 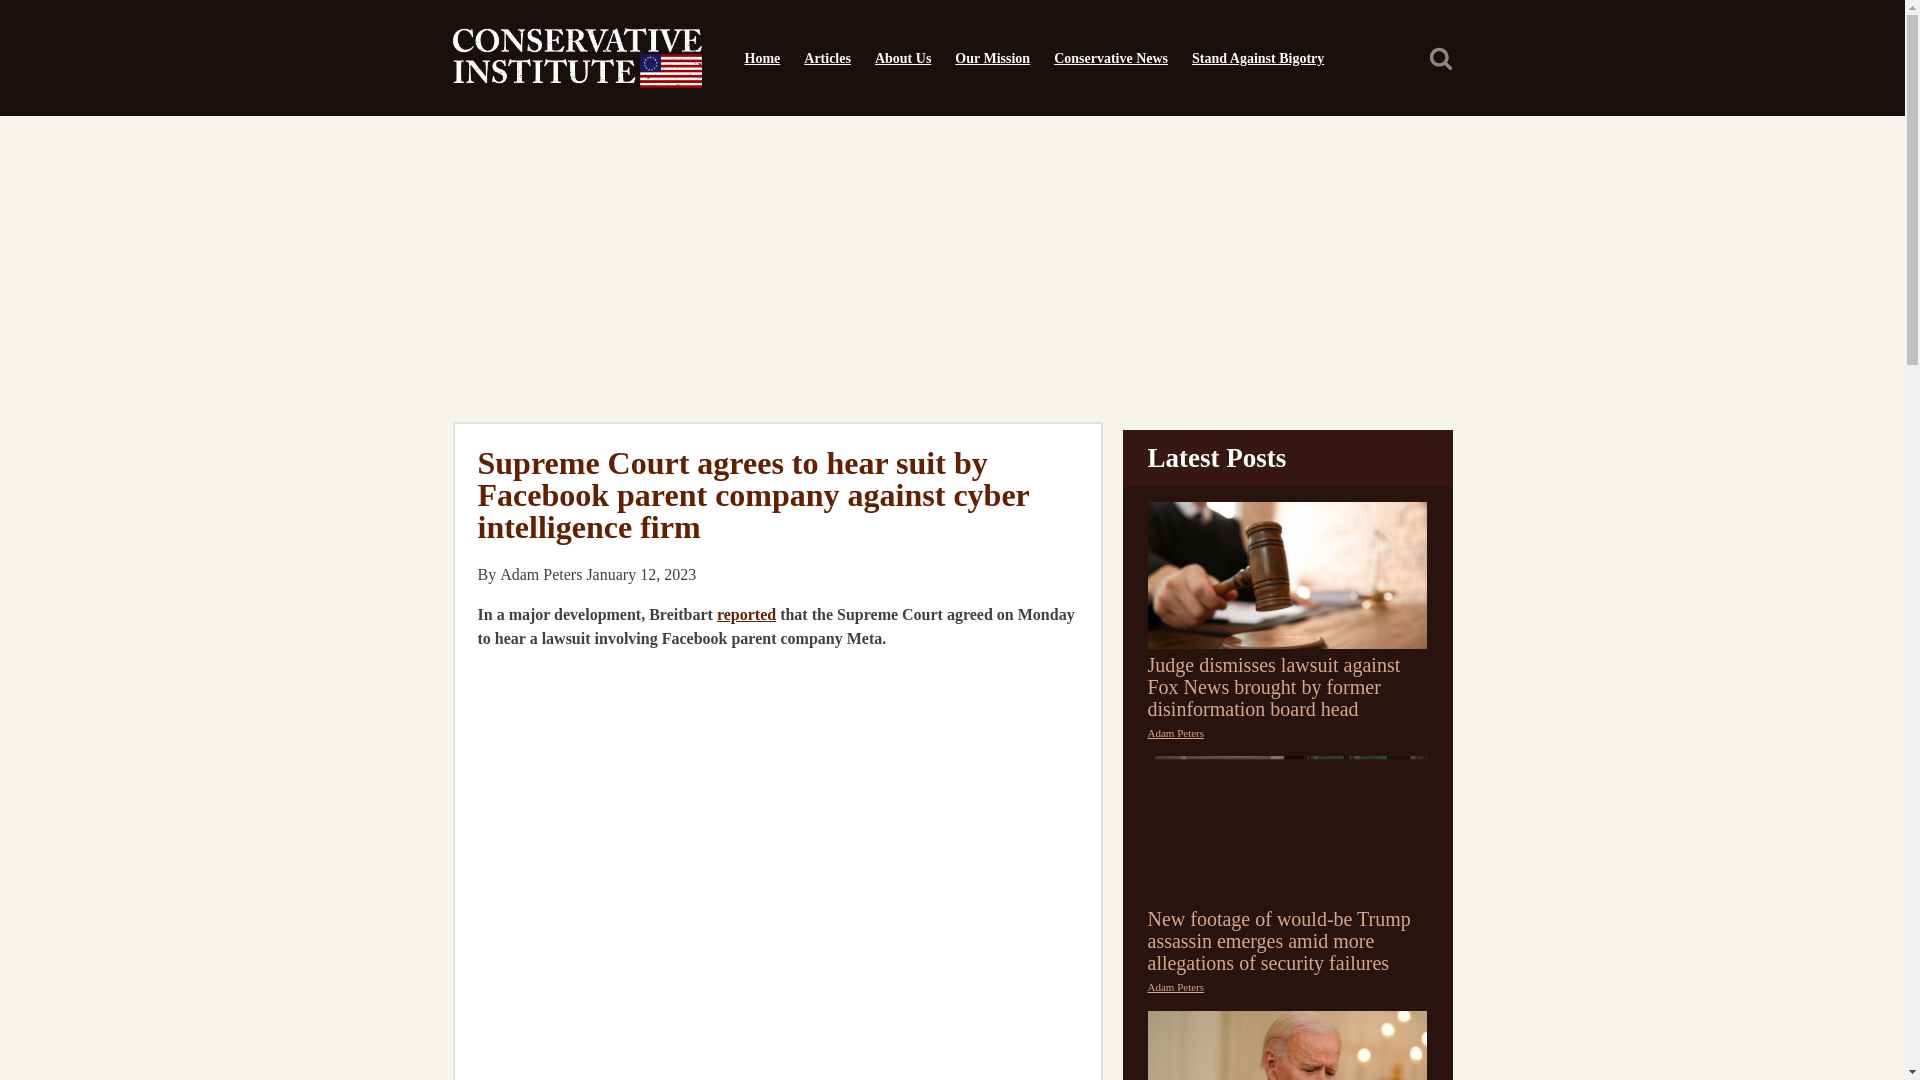 What do you see at coordinates (902, 58) in the screenshot?
I see `About Us` at bounding box center [902, 58].